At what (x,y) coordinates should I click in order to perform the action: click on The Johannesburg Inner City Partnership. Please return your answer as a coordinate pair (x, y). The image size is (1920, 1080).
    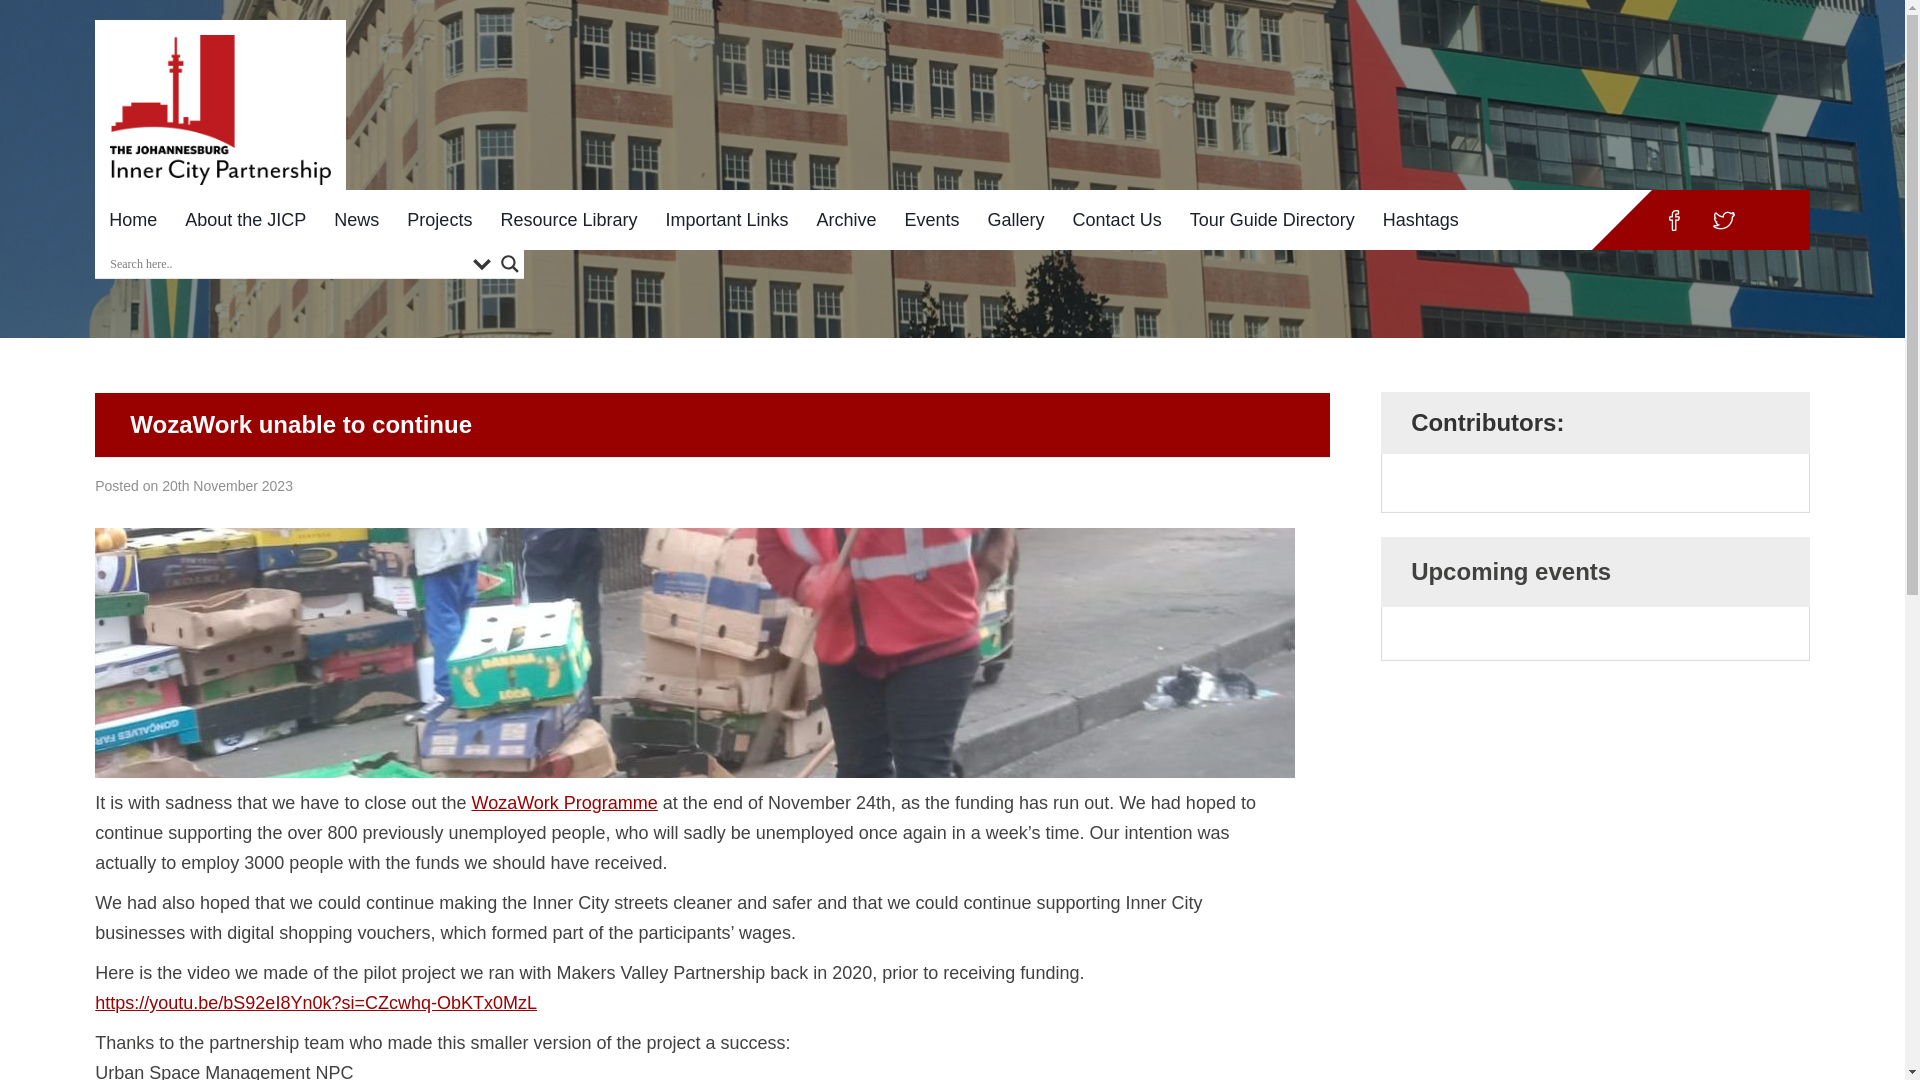
    Looking at the image, I should click on (220, 110).